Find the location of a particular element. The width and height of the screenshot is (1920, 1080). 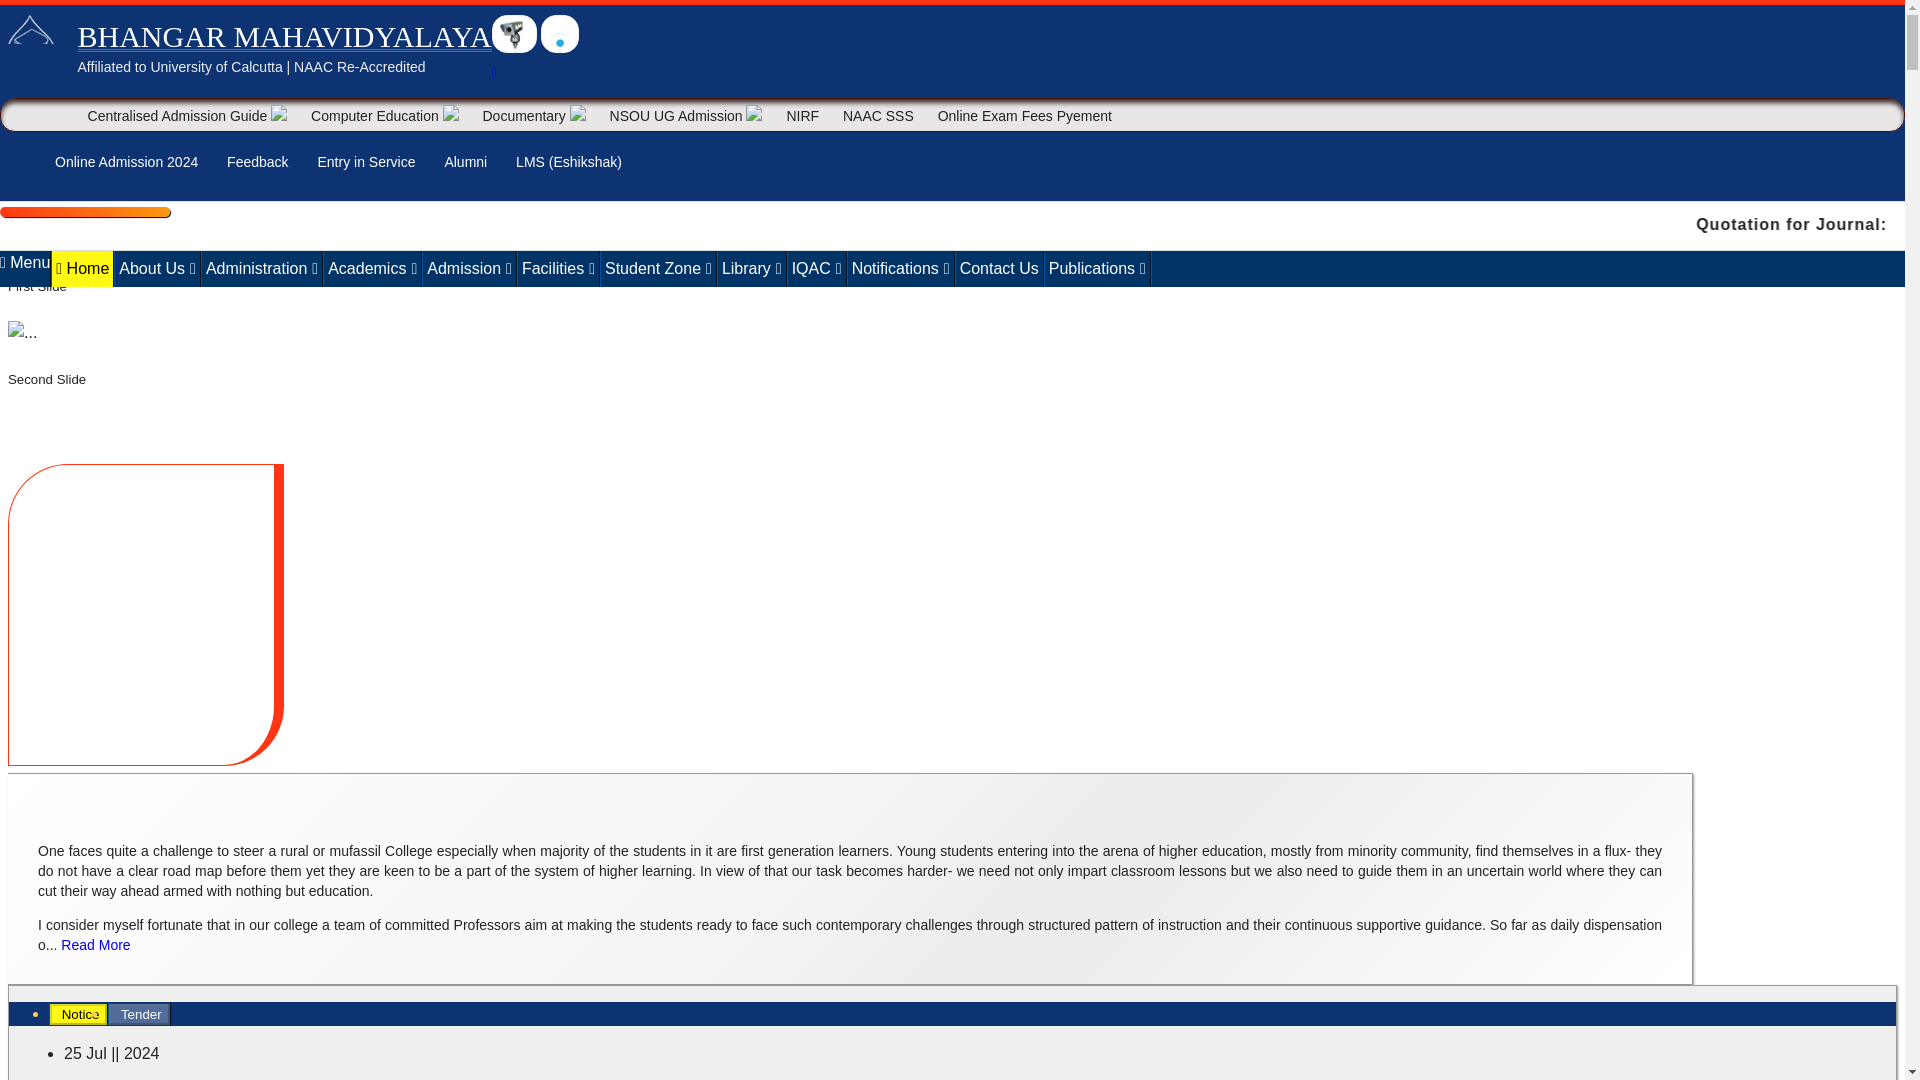

Centralised Admission Guide is located at coordinates (188, 114).